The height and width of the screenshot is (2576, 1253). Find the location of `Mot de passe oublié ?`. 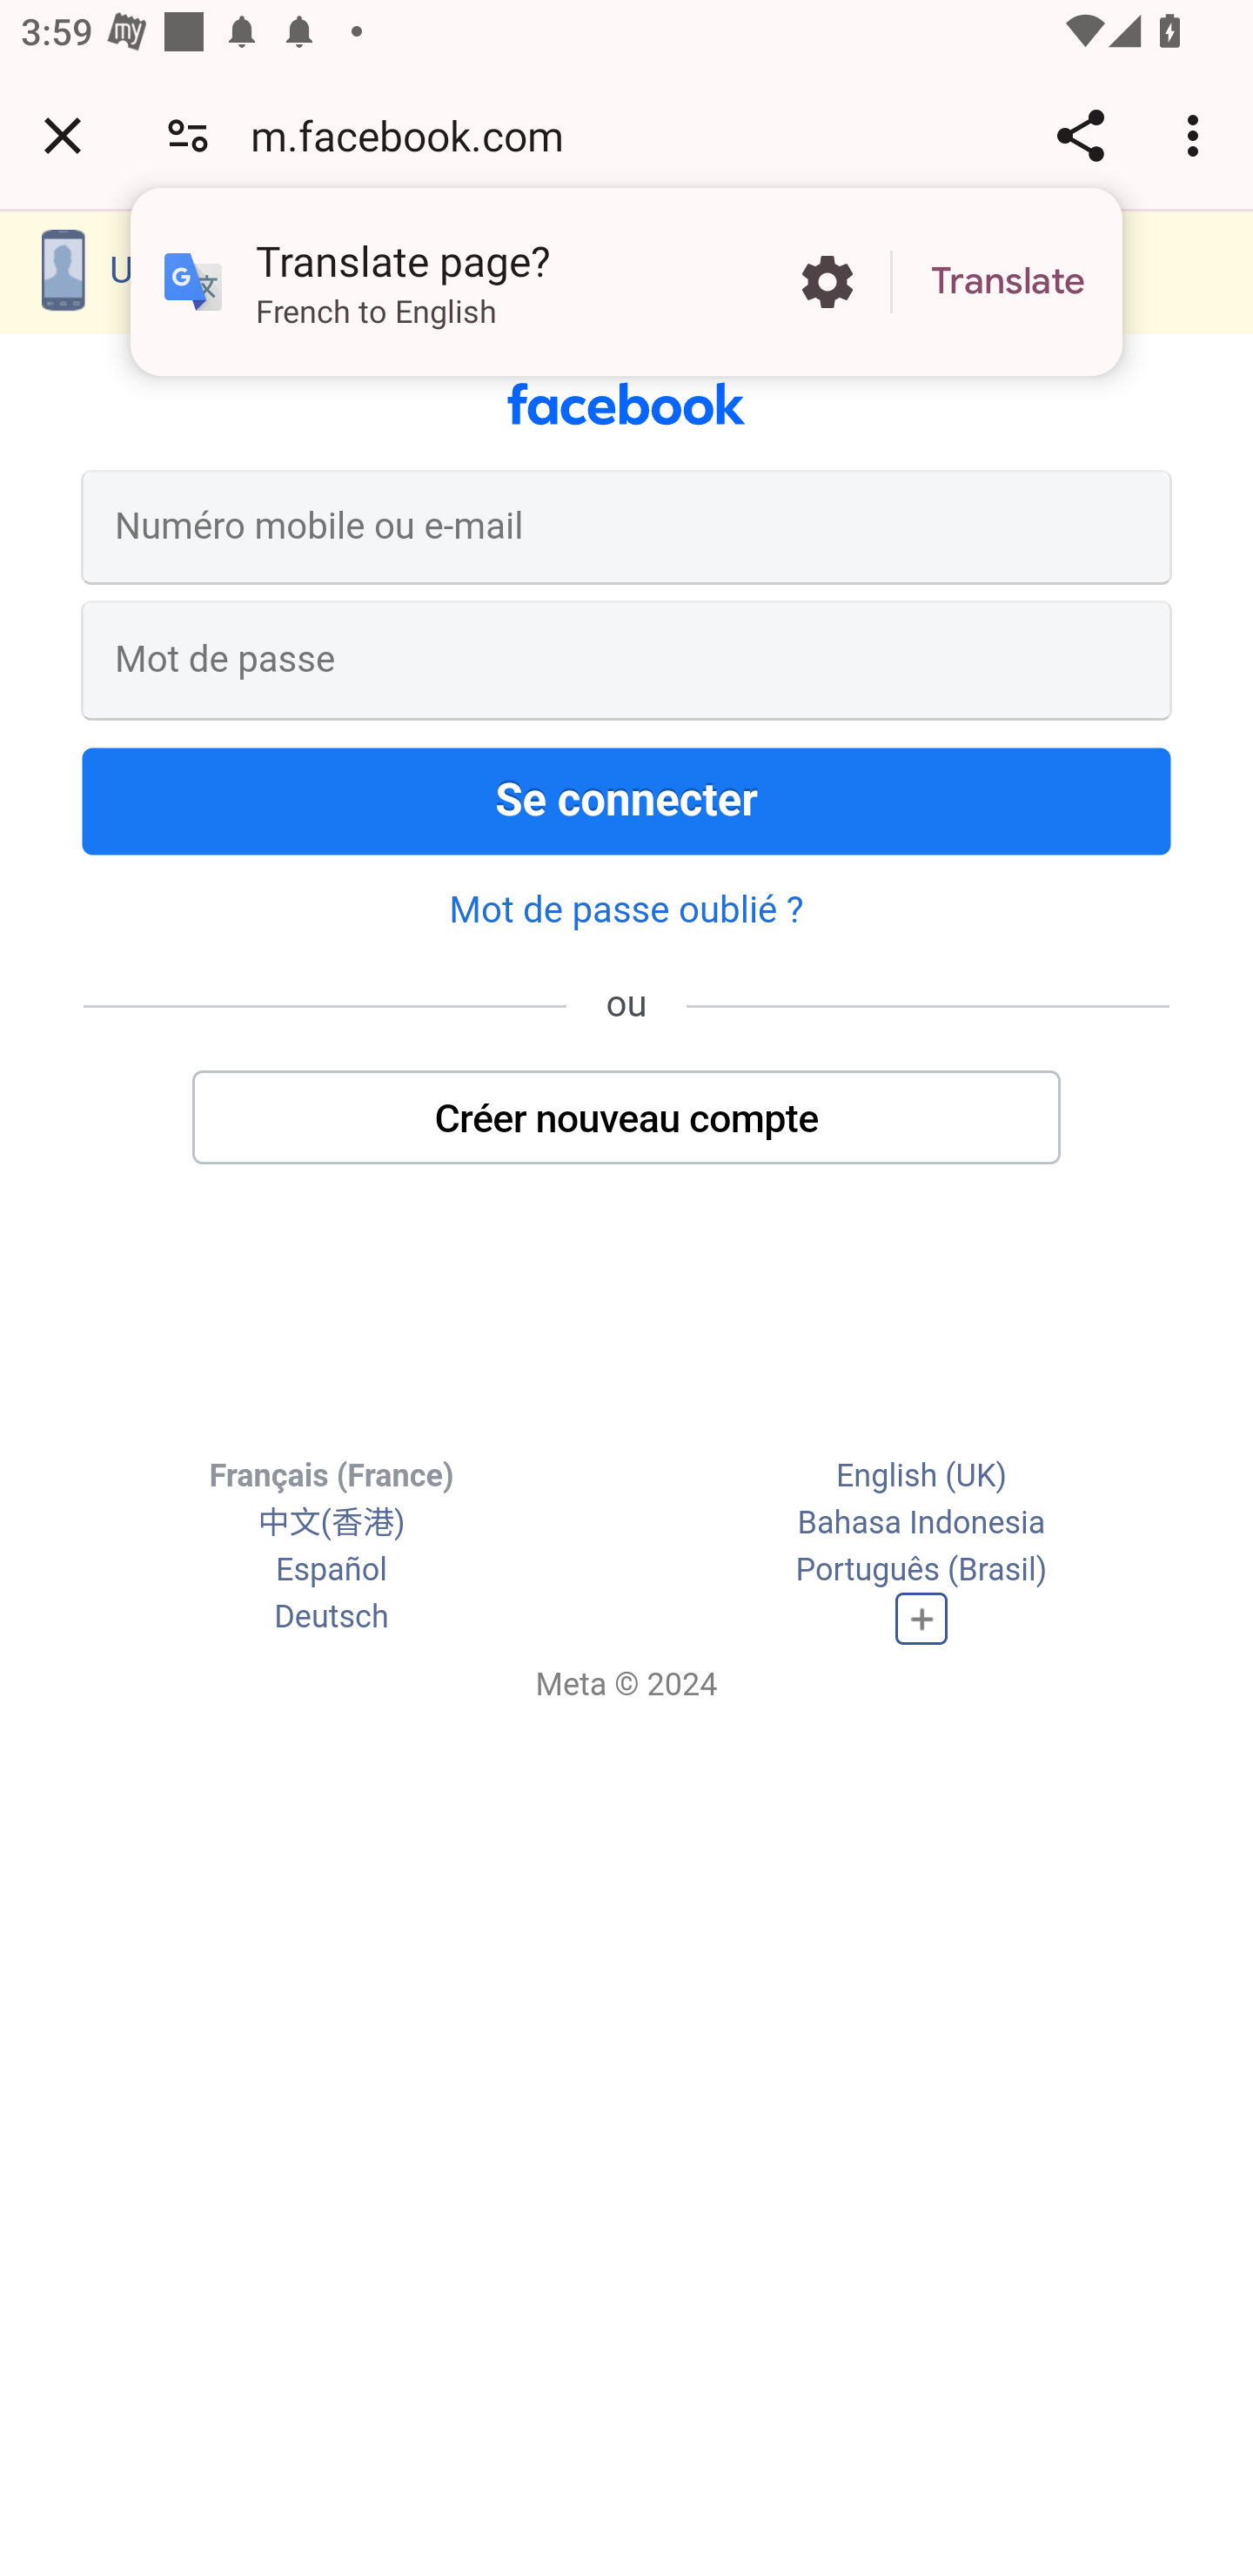

Mot de passe oublié ? is located at coordinates (626, 910).